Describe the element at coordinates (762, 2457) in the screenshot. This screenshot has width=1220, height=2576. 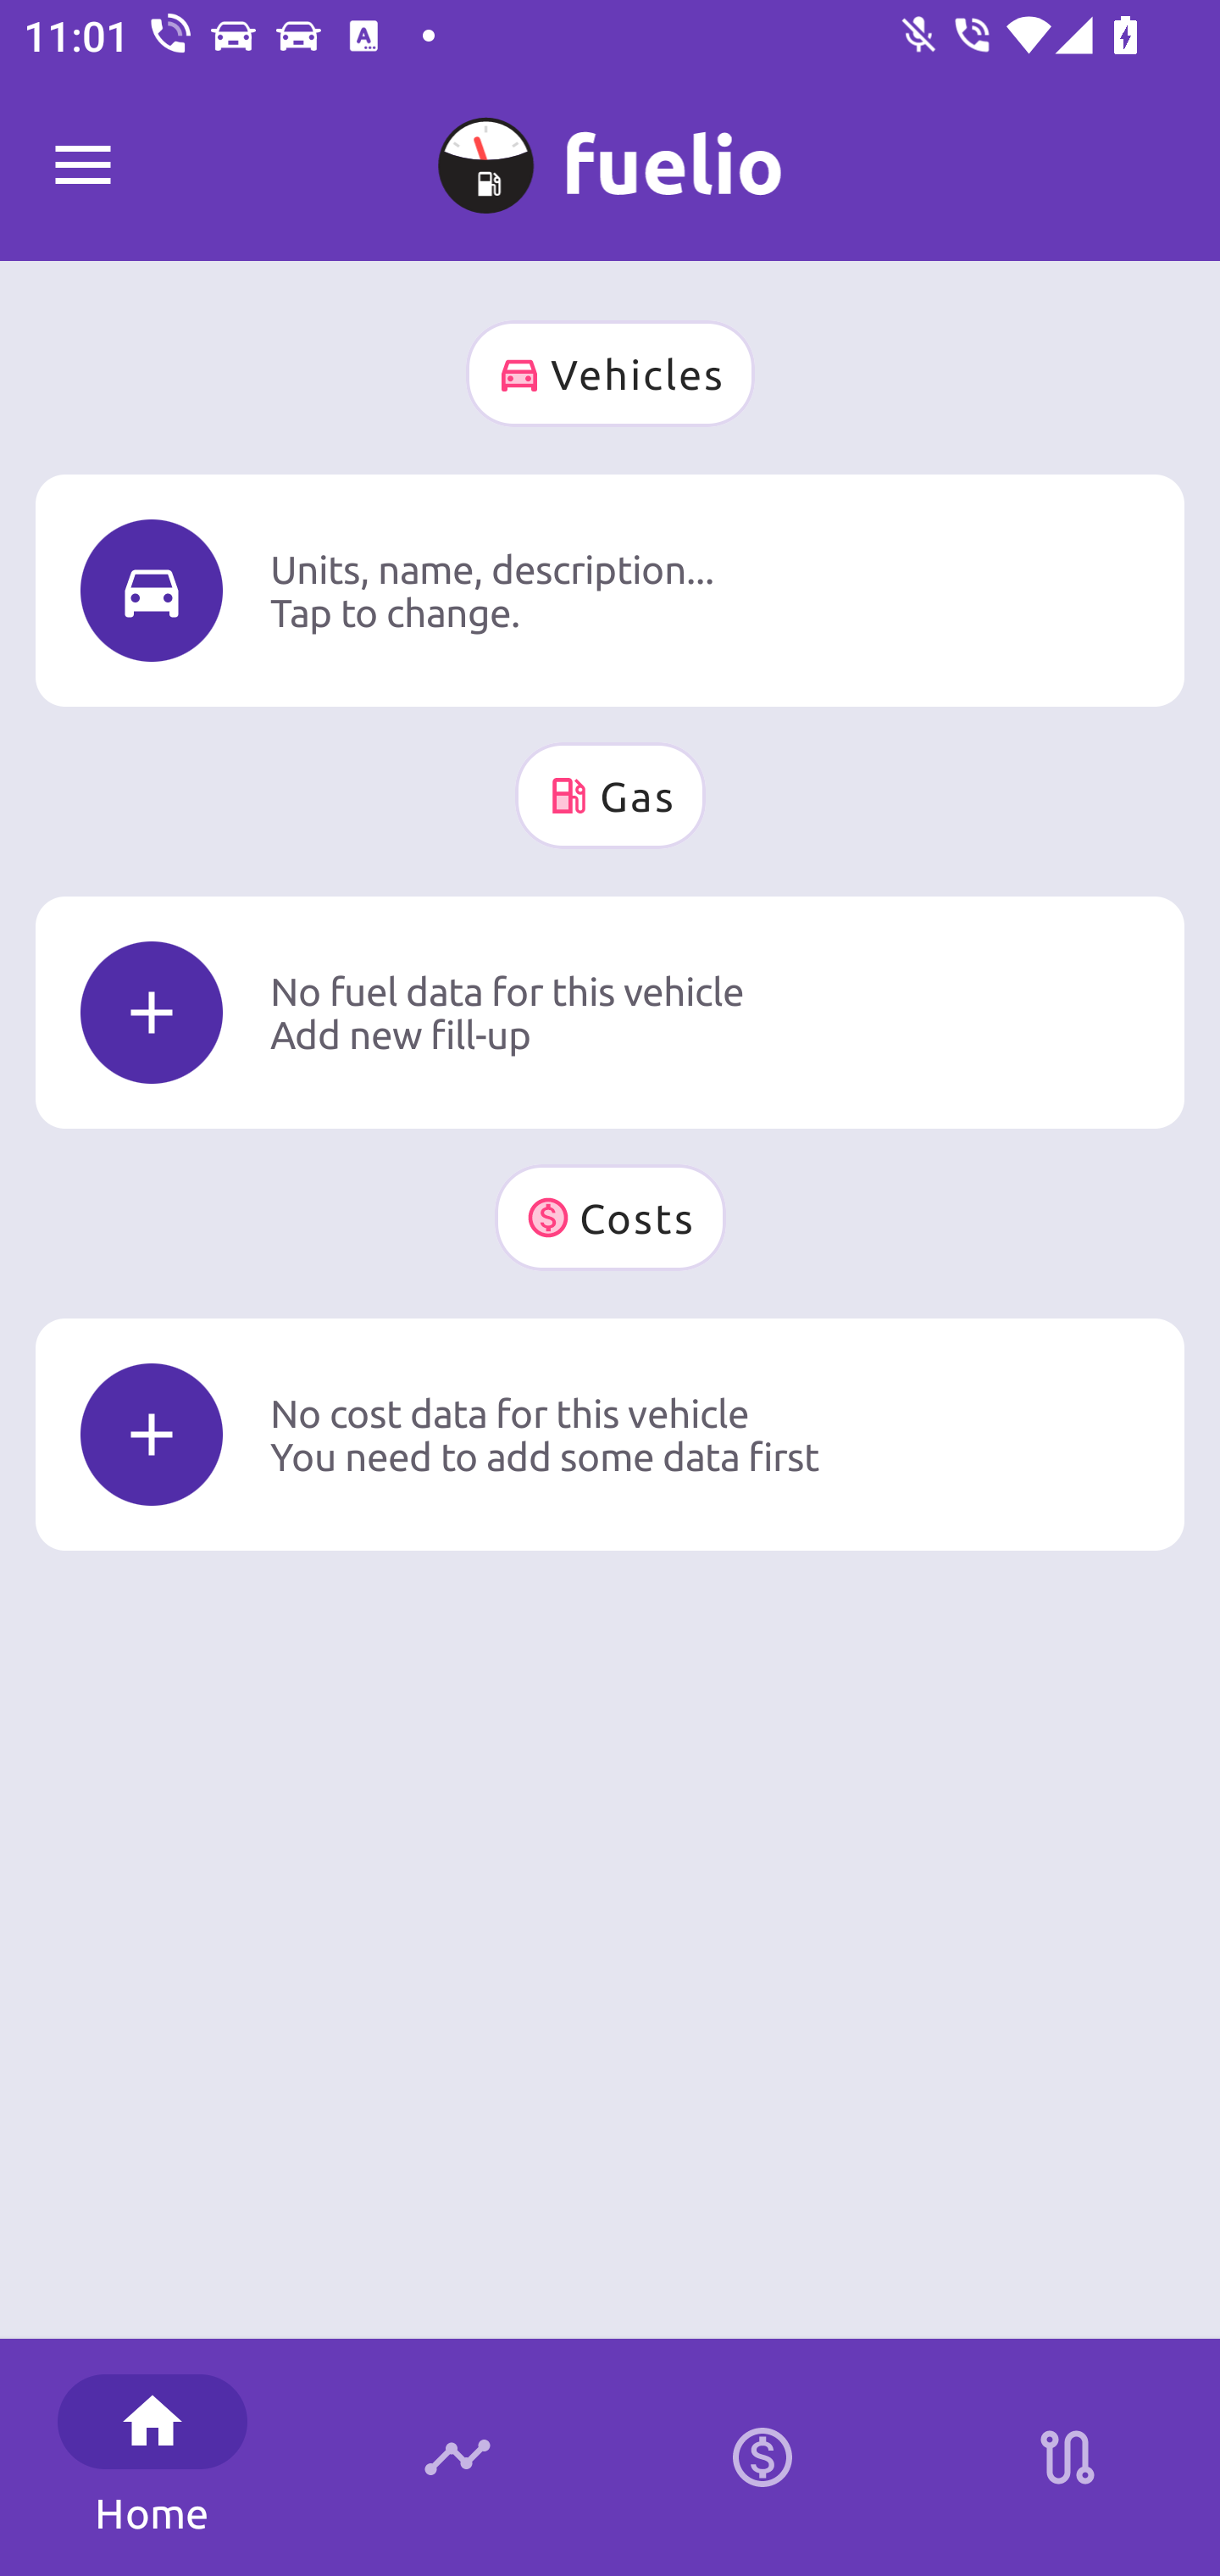
I see `Calculator` at that location.